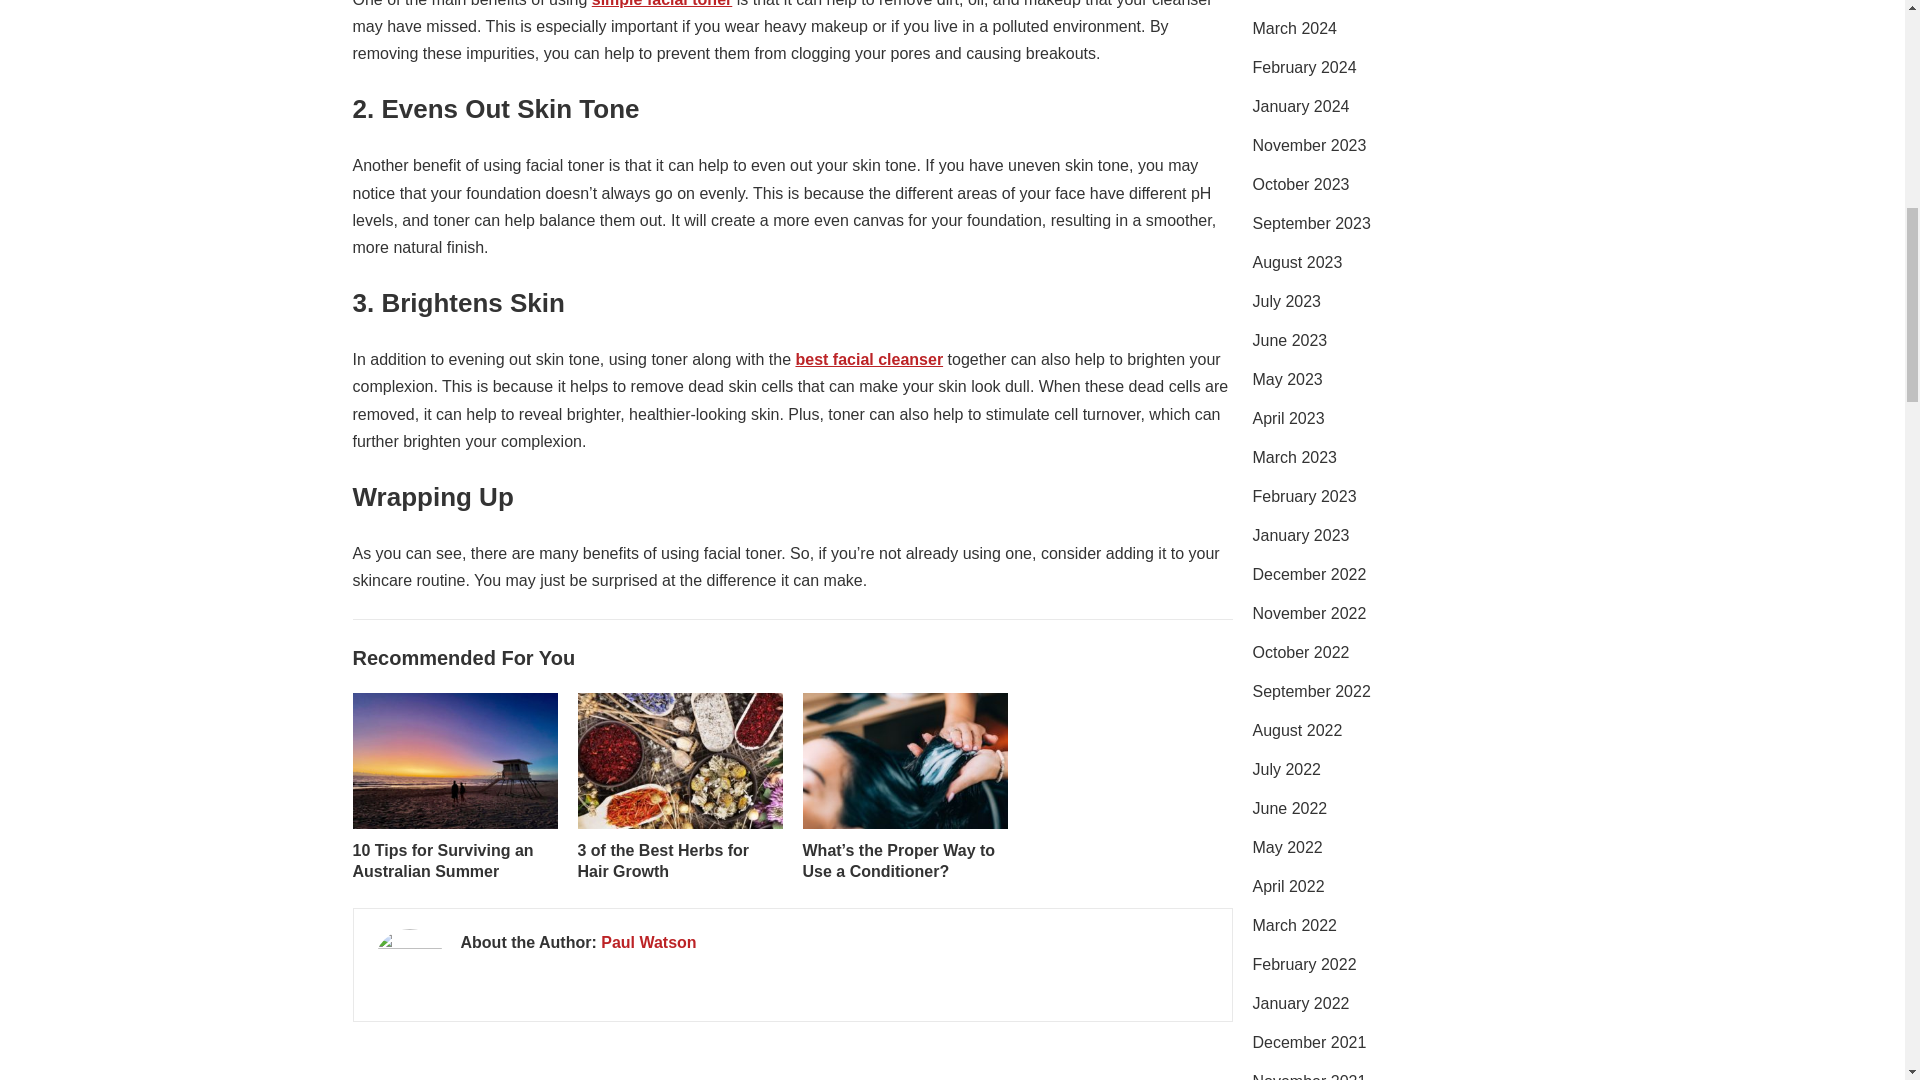 Image resolution: width=1920 pixels, height=1080 pixels. Describe the element at coordinates (868, 360) in the screenshot. I see `best facial cleanser` at that location.